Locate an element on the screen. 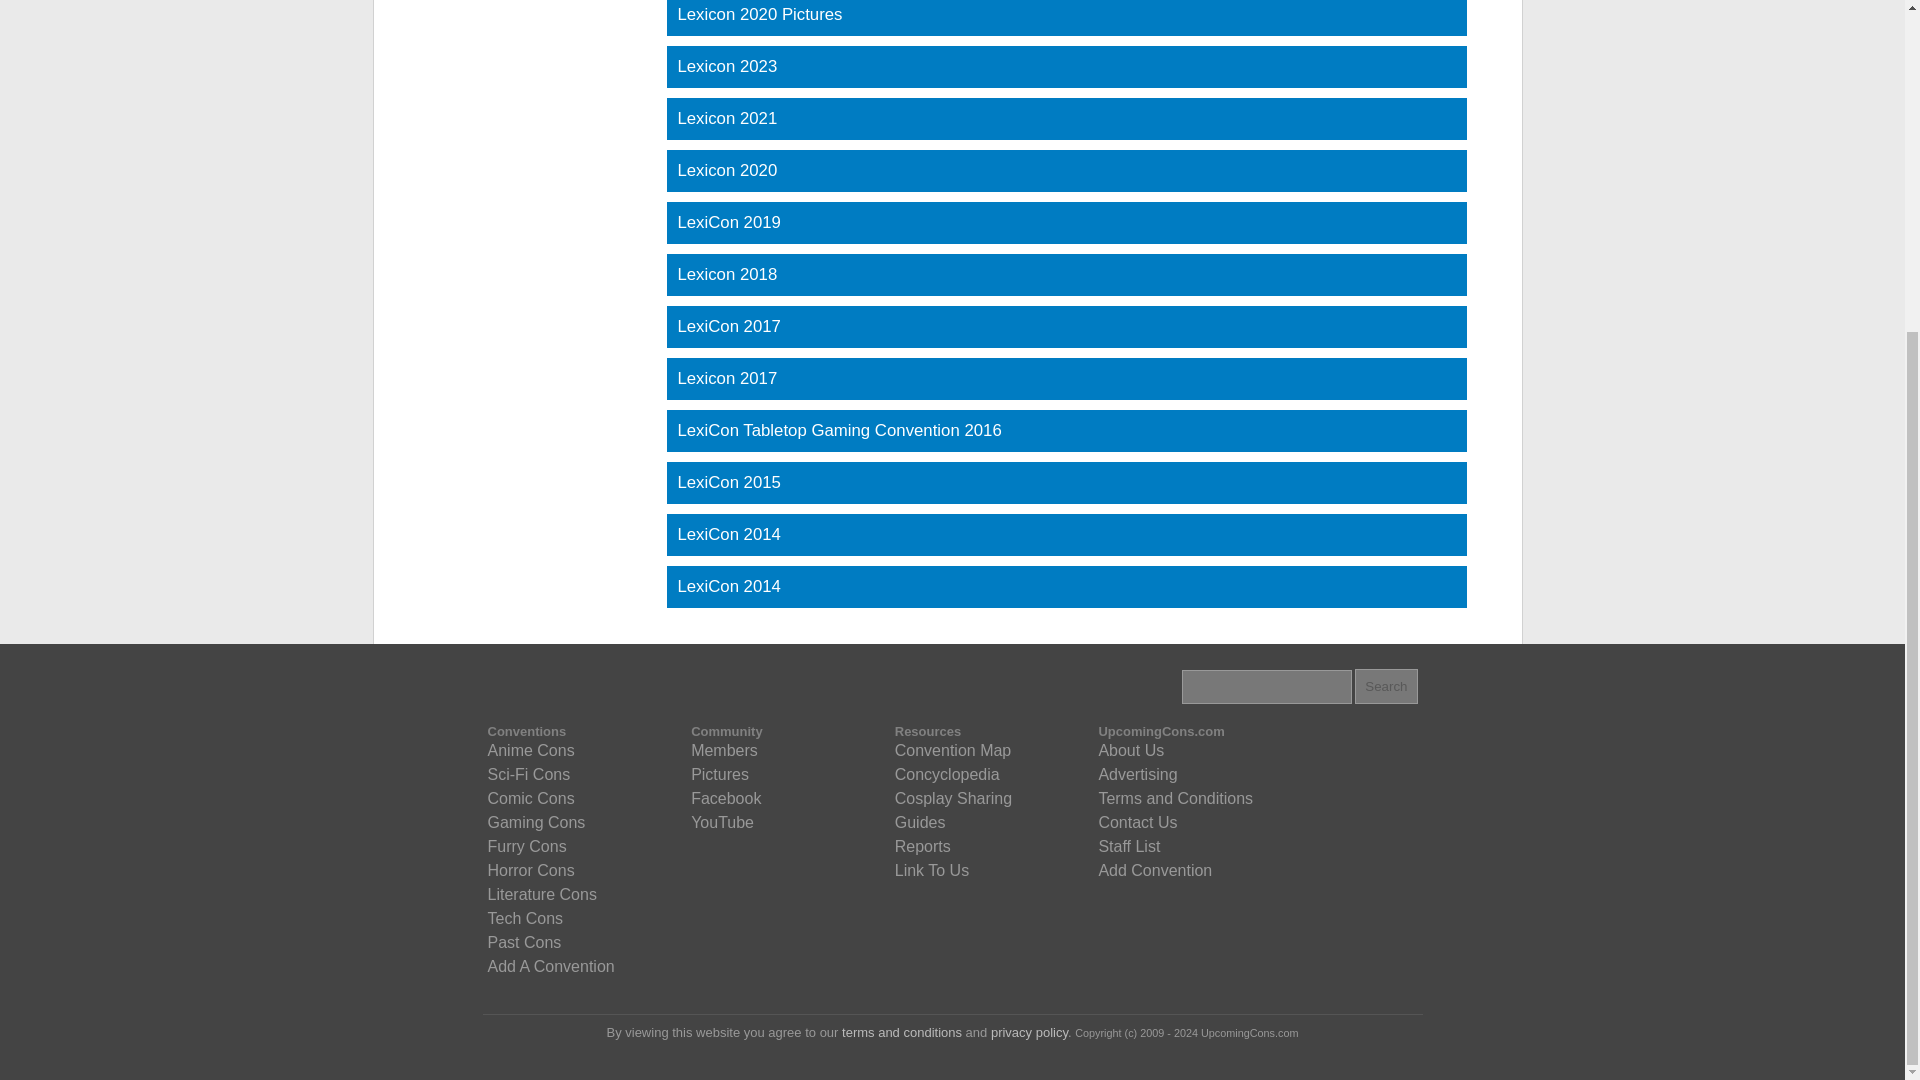 This screenshot has width=1920, height=1080. LexiCon 2014 is located at coordinates (1066, 535).